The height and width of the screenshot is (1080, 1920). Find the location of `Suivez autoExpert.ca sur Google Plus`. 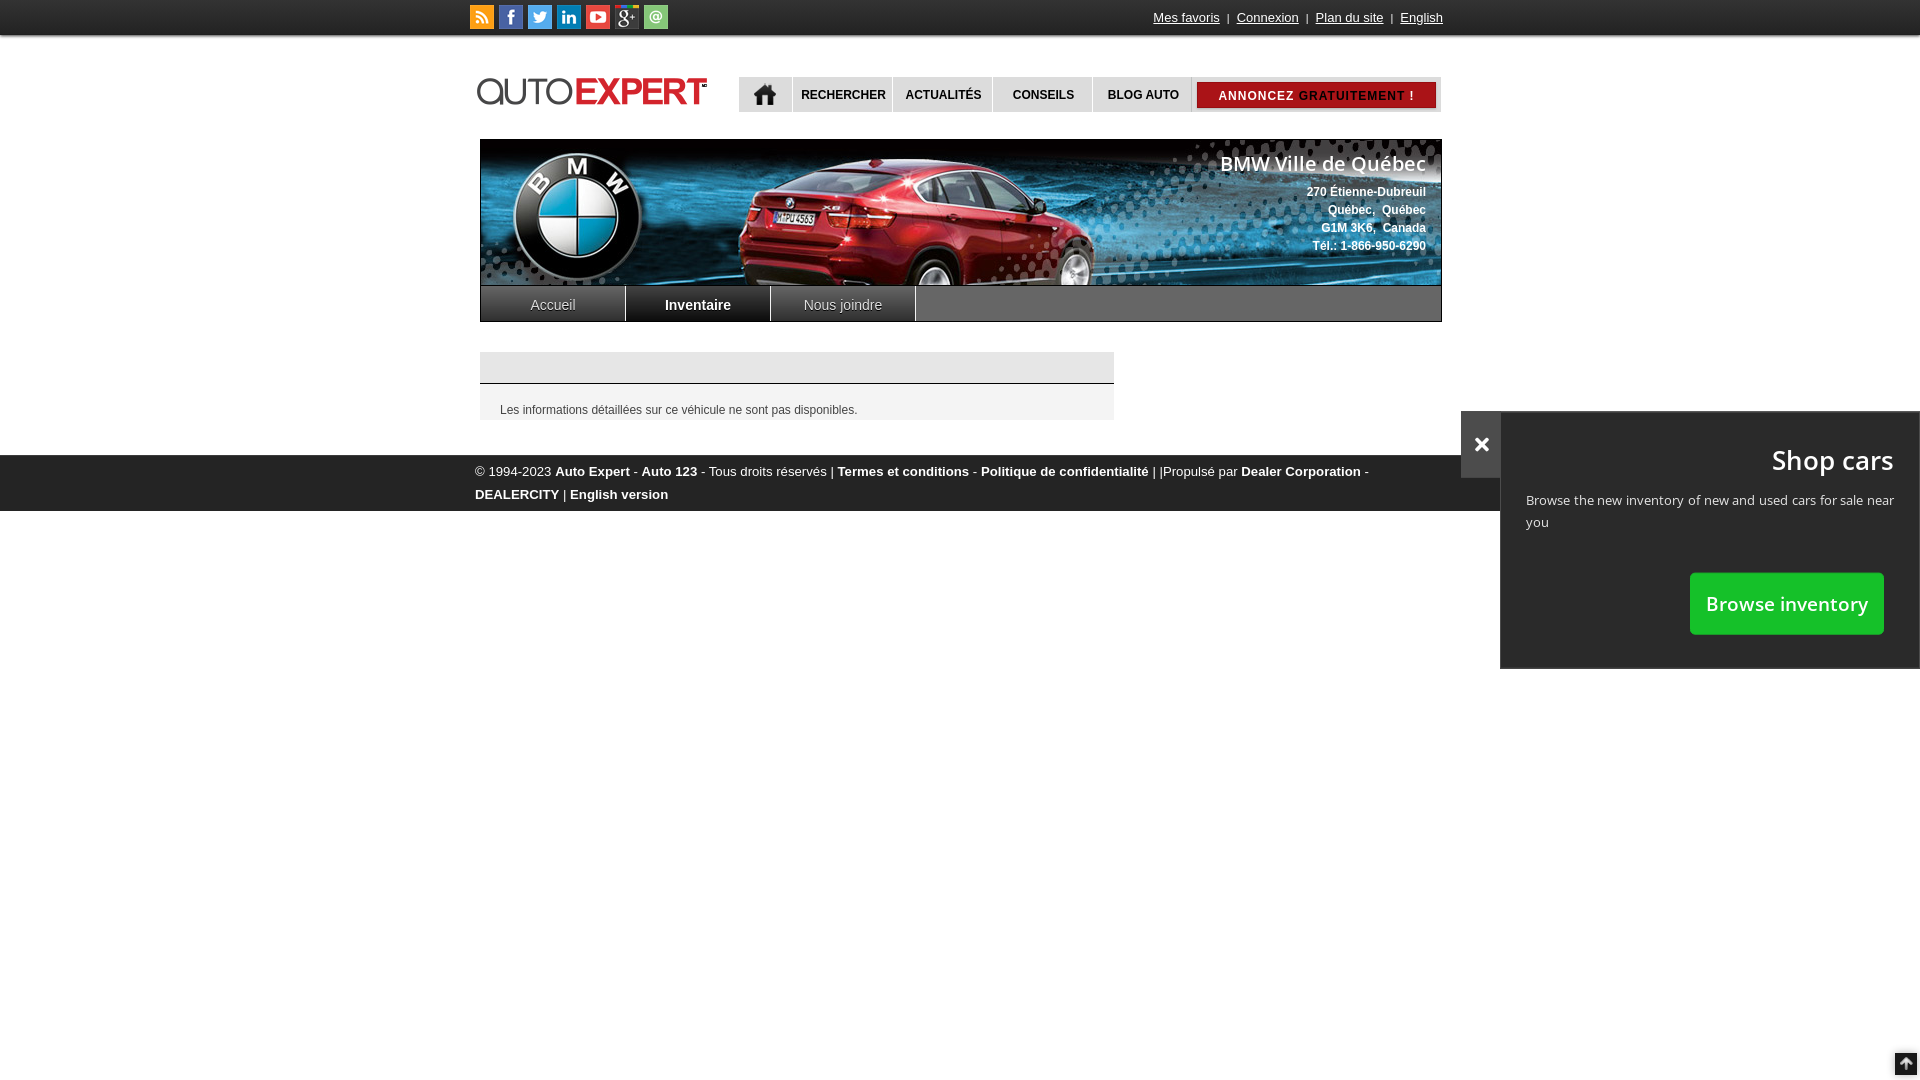

Suivez autoExpert.ca sur Google Plus is located at coordinates (627, 25).